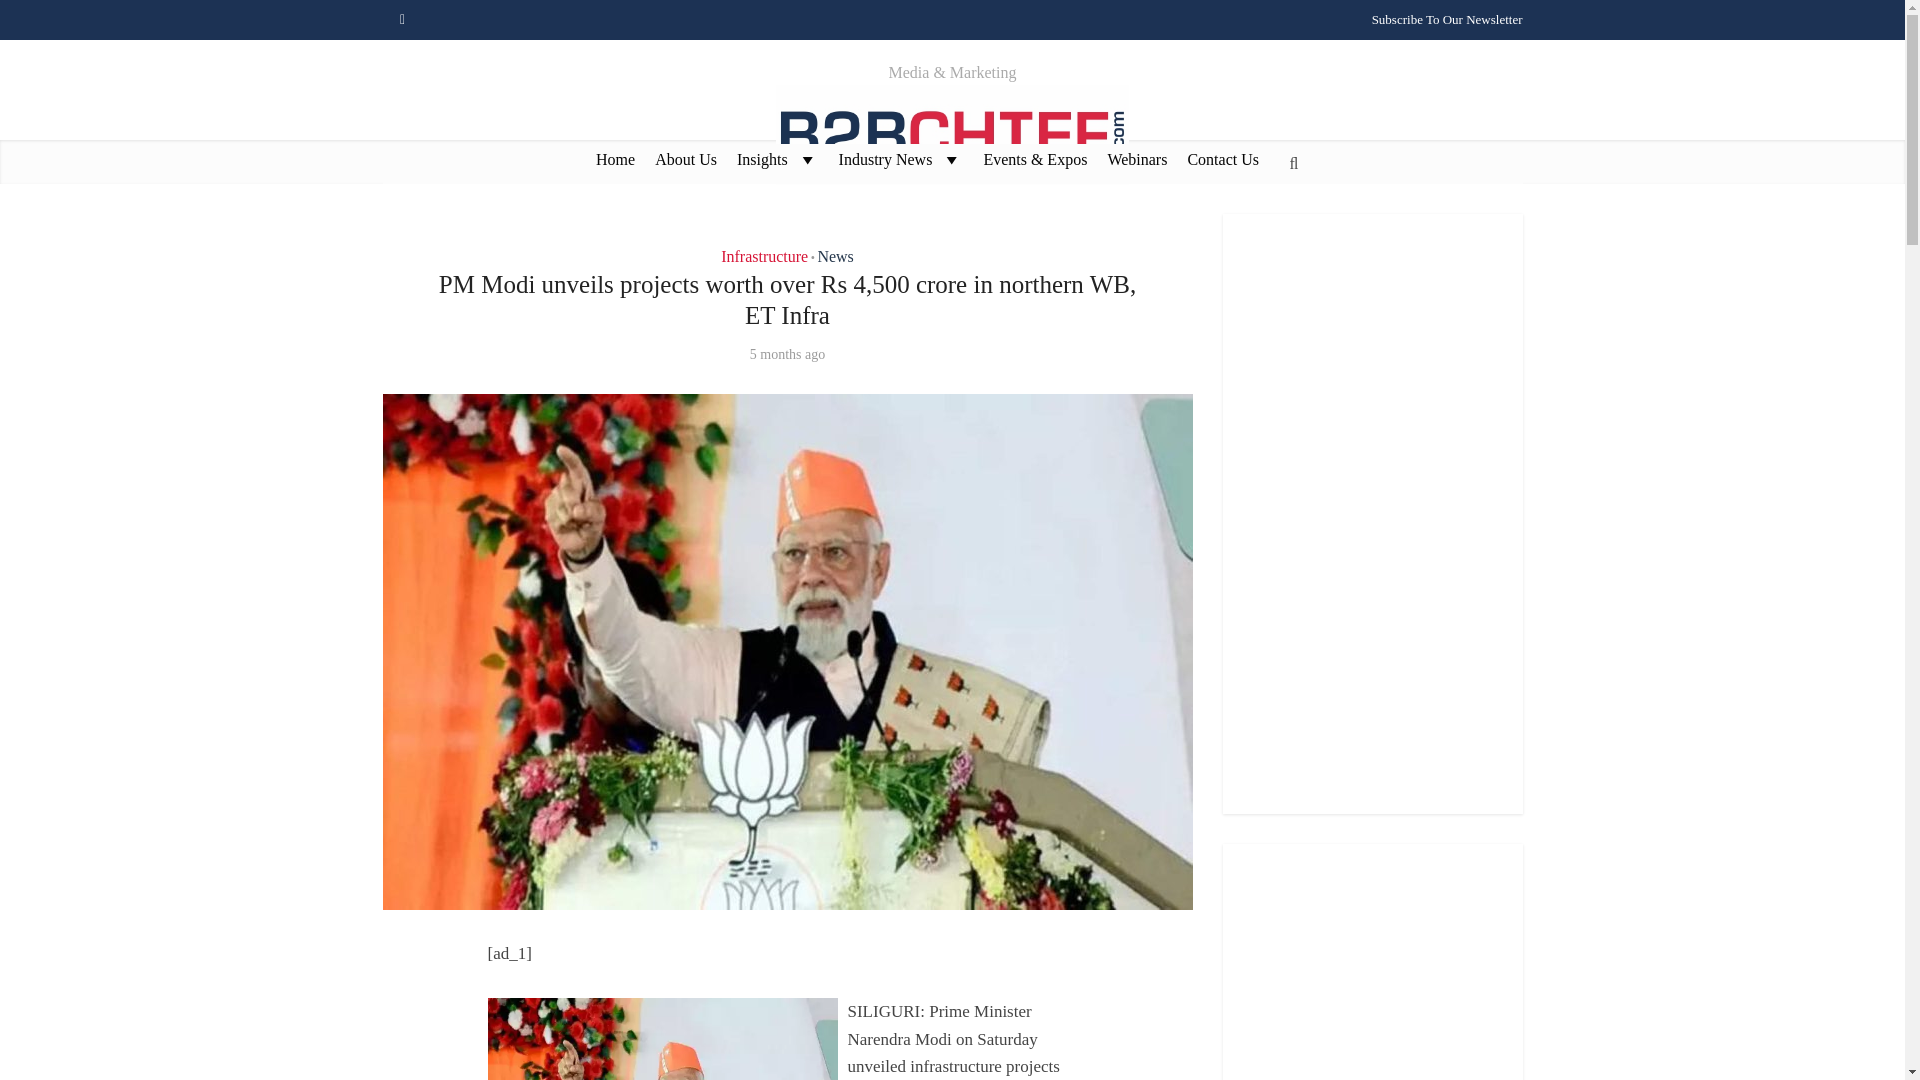  What do you see at coordinates (901, 158) in the screenshot?
I see `Industry News` at bounding box center [901, 158].